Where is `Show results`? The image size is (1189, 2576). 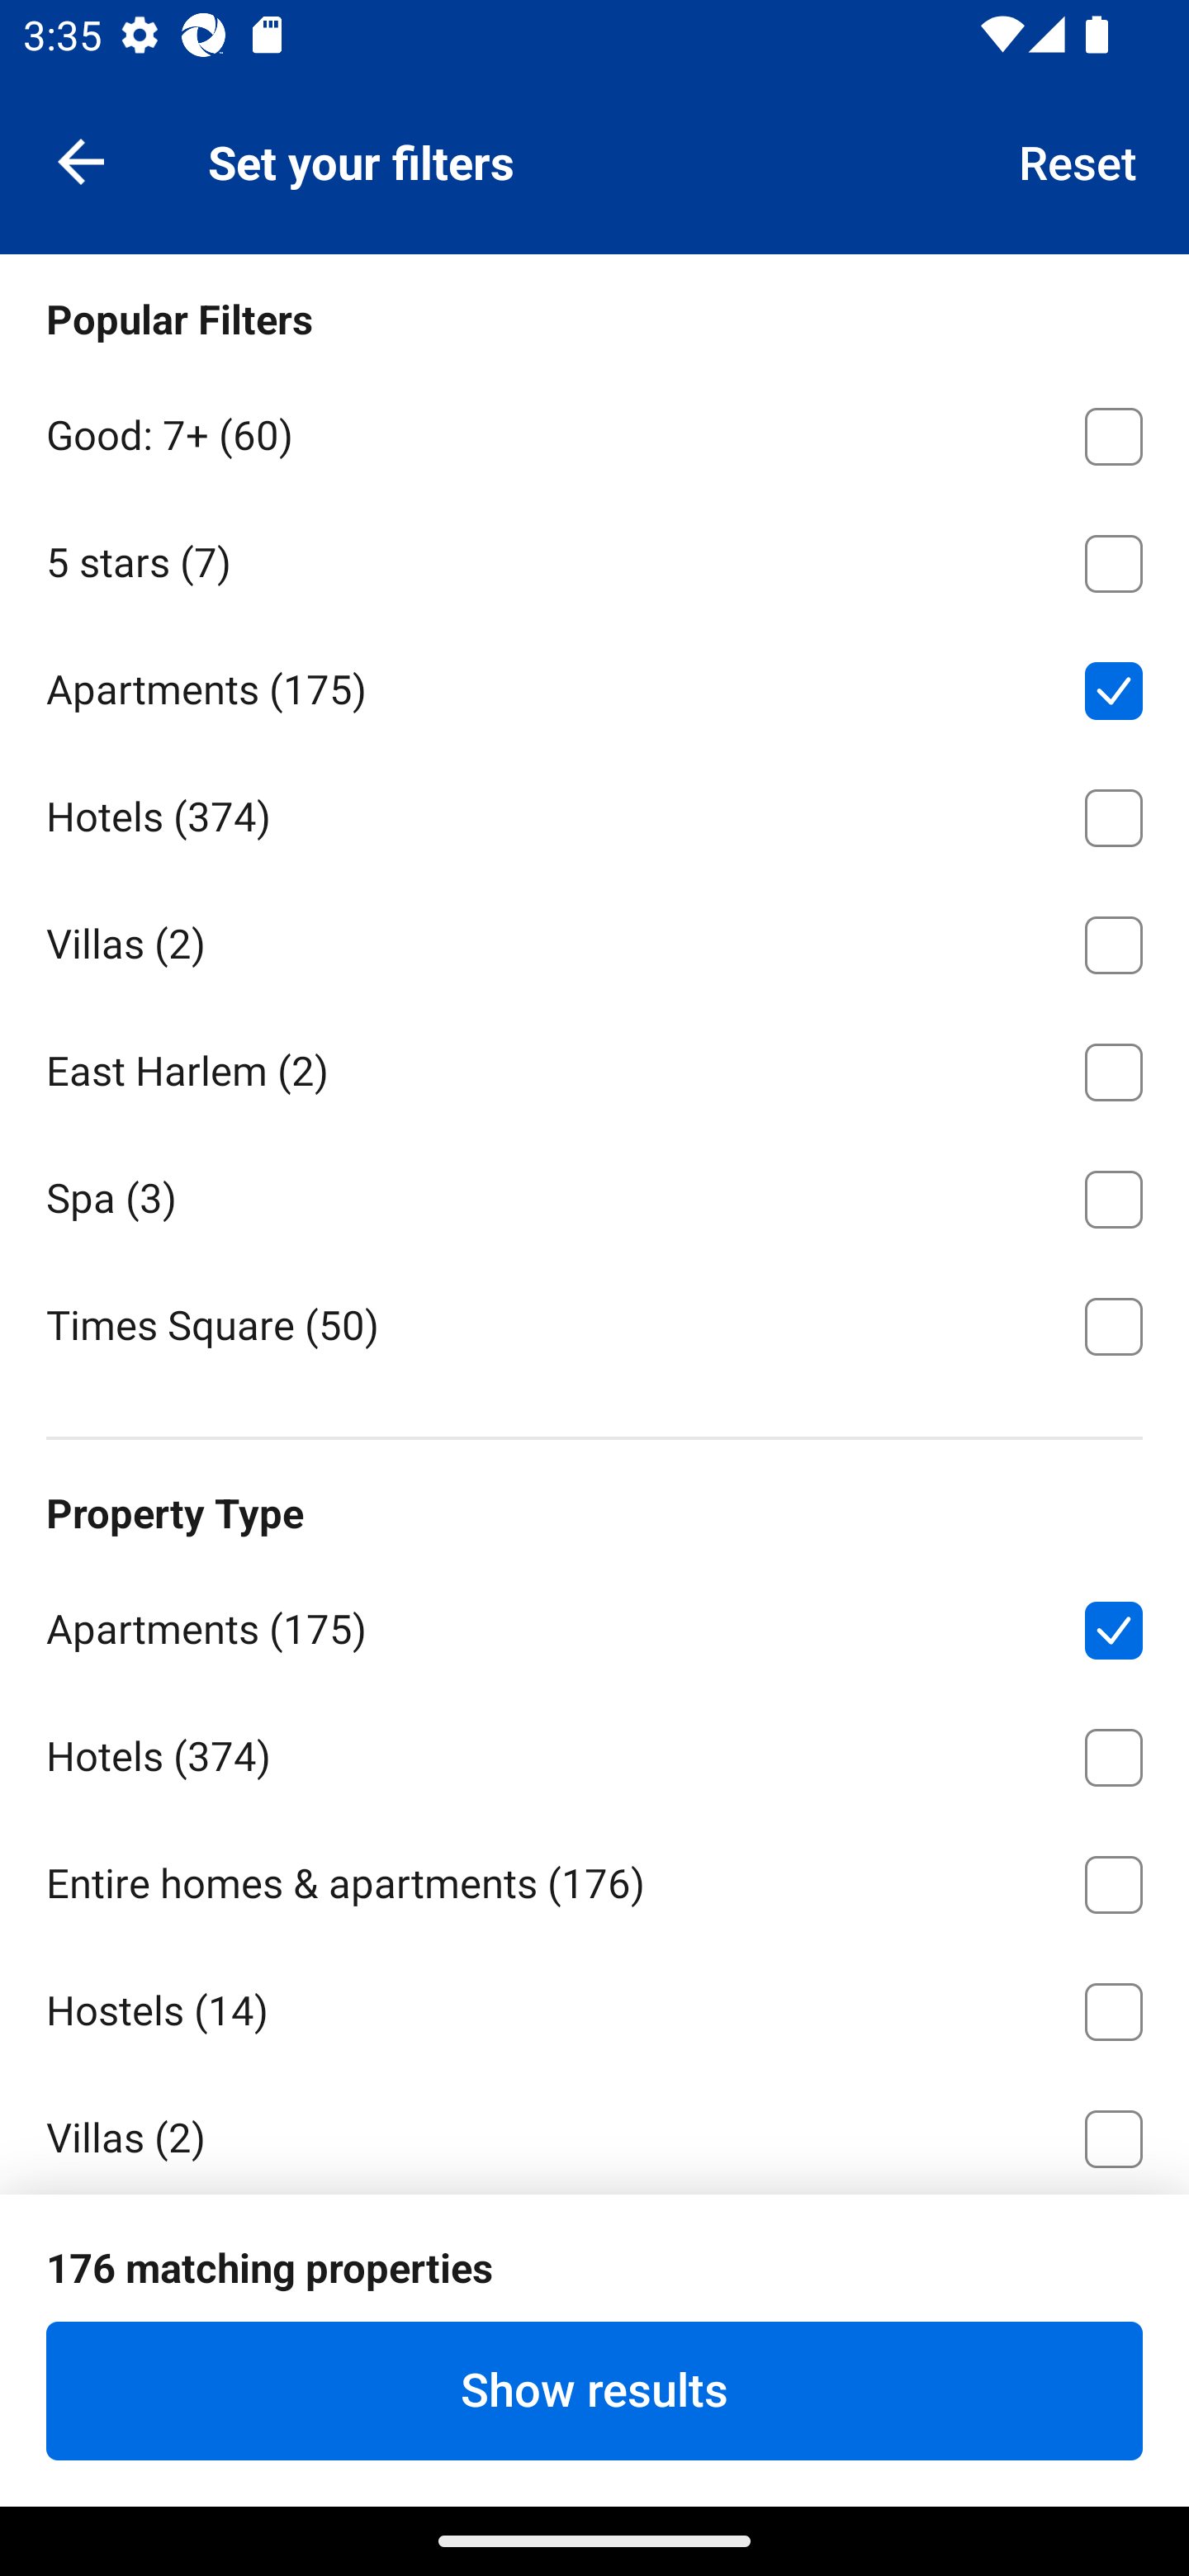
Show results is located at coordinates (594, 2390).